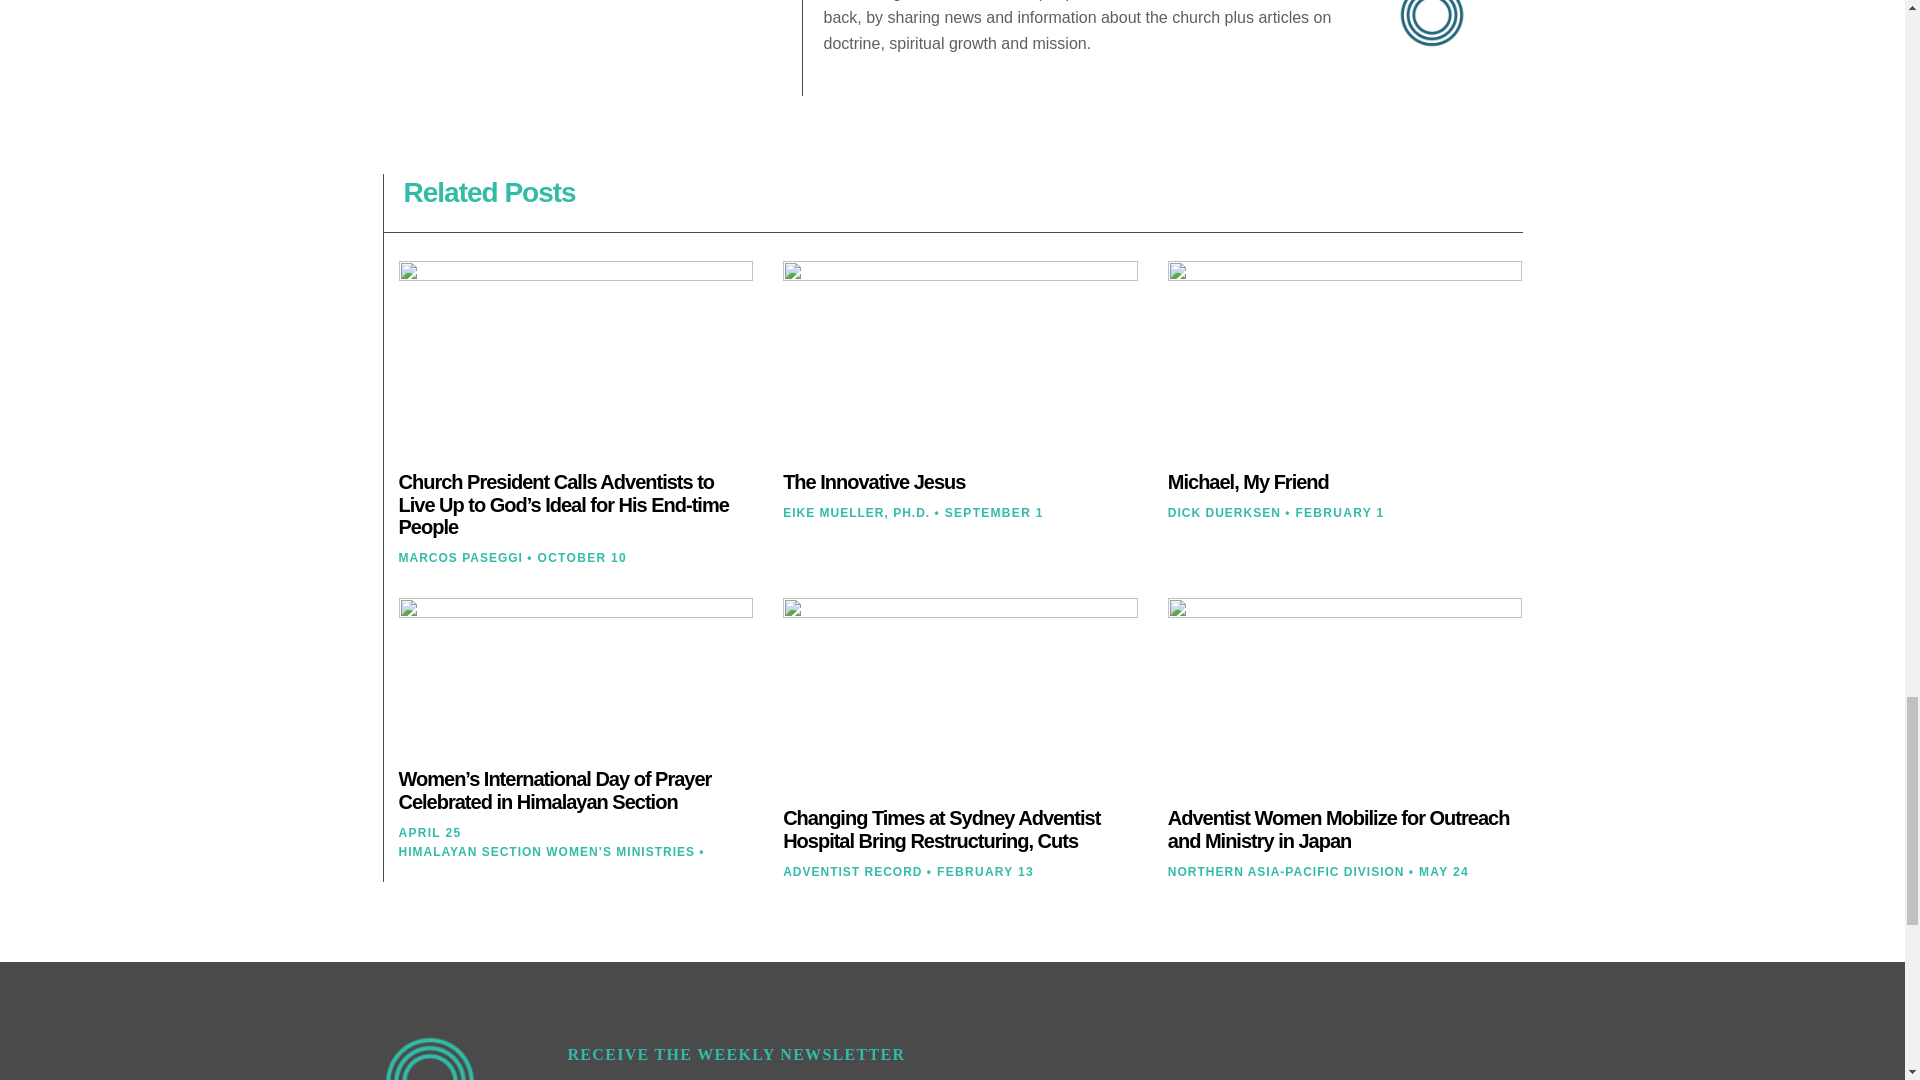  What do you see at coordinates (460, 557) in the screenshot?
I see `MARCOS PASEGGI` at bounding box center [460, 557].